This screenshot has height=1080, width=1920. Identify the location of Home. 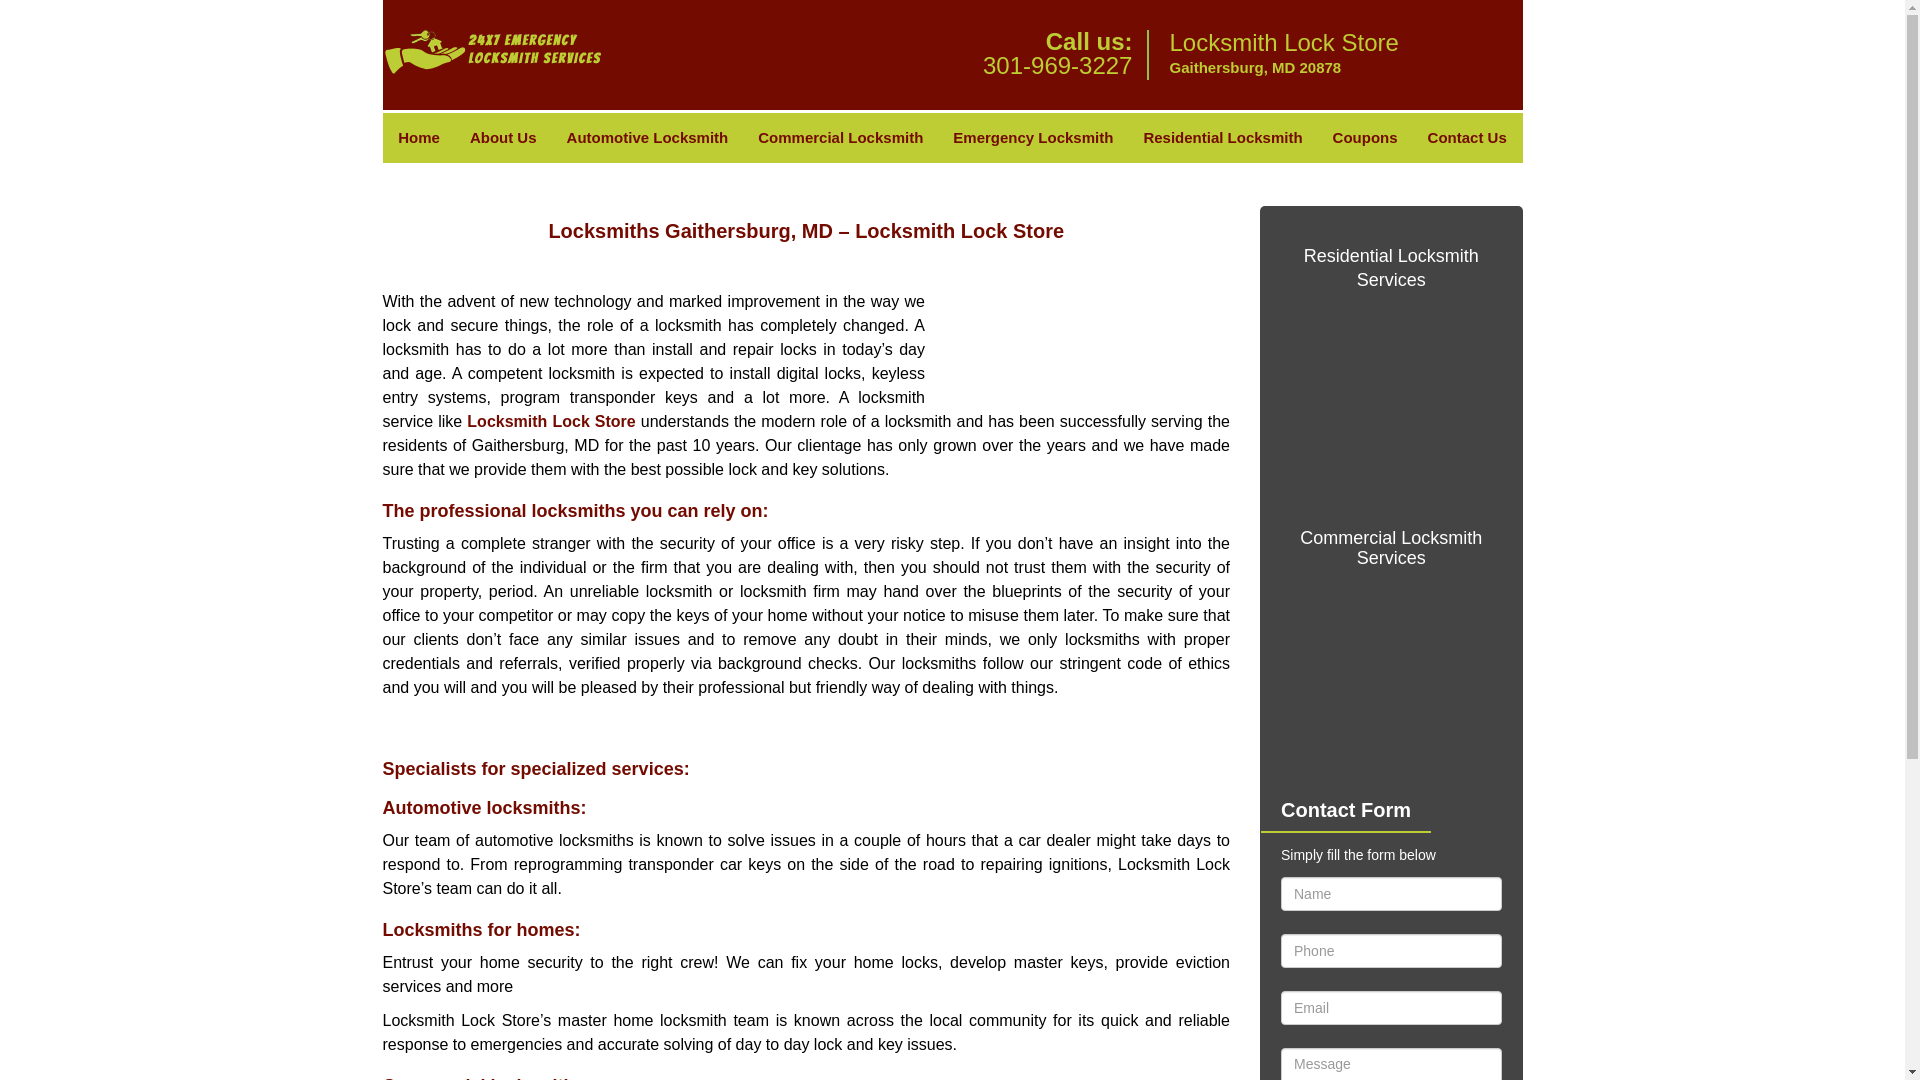
(418, 138).